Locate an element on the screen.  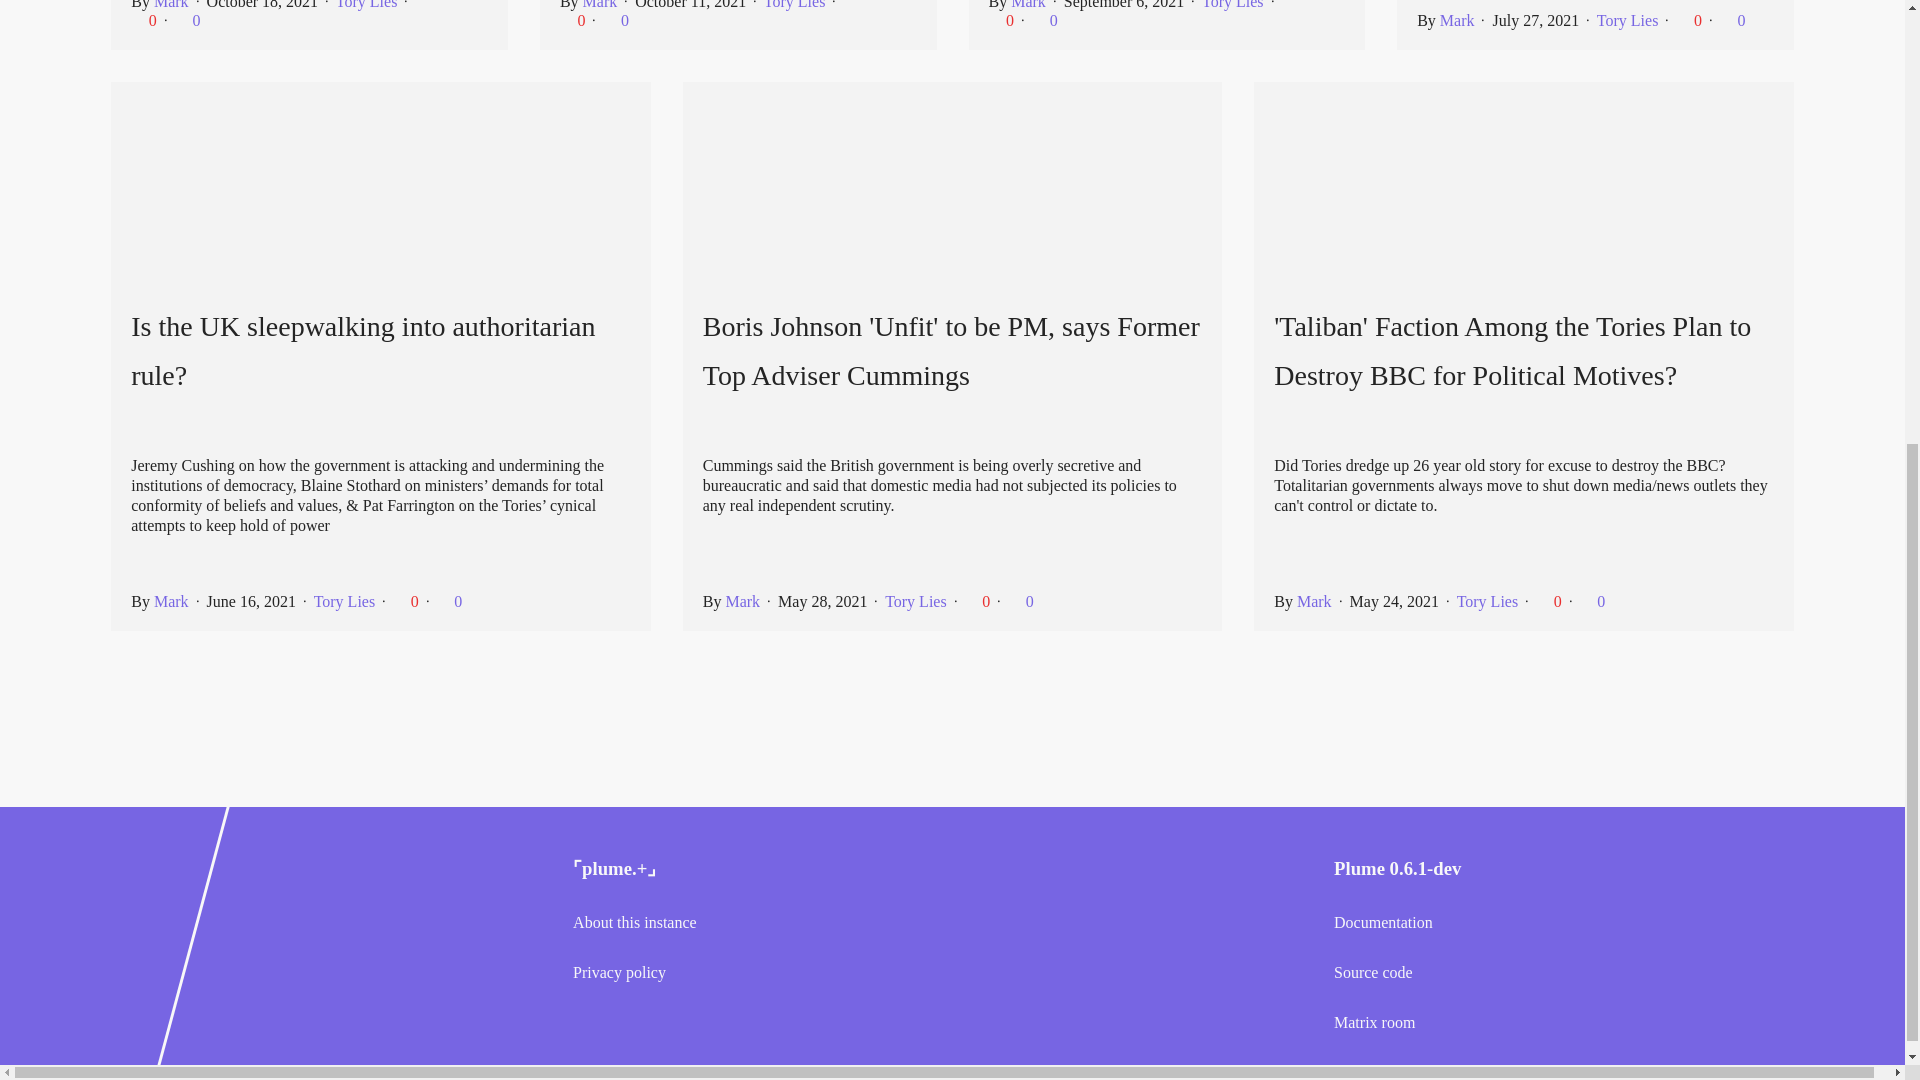
0 likes is located at coordinates (1551, 601).